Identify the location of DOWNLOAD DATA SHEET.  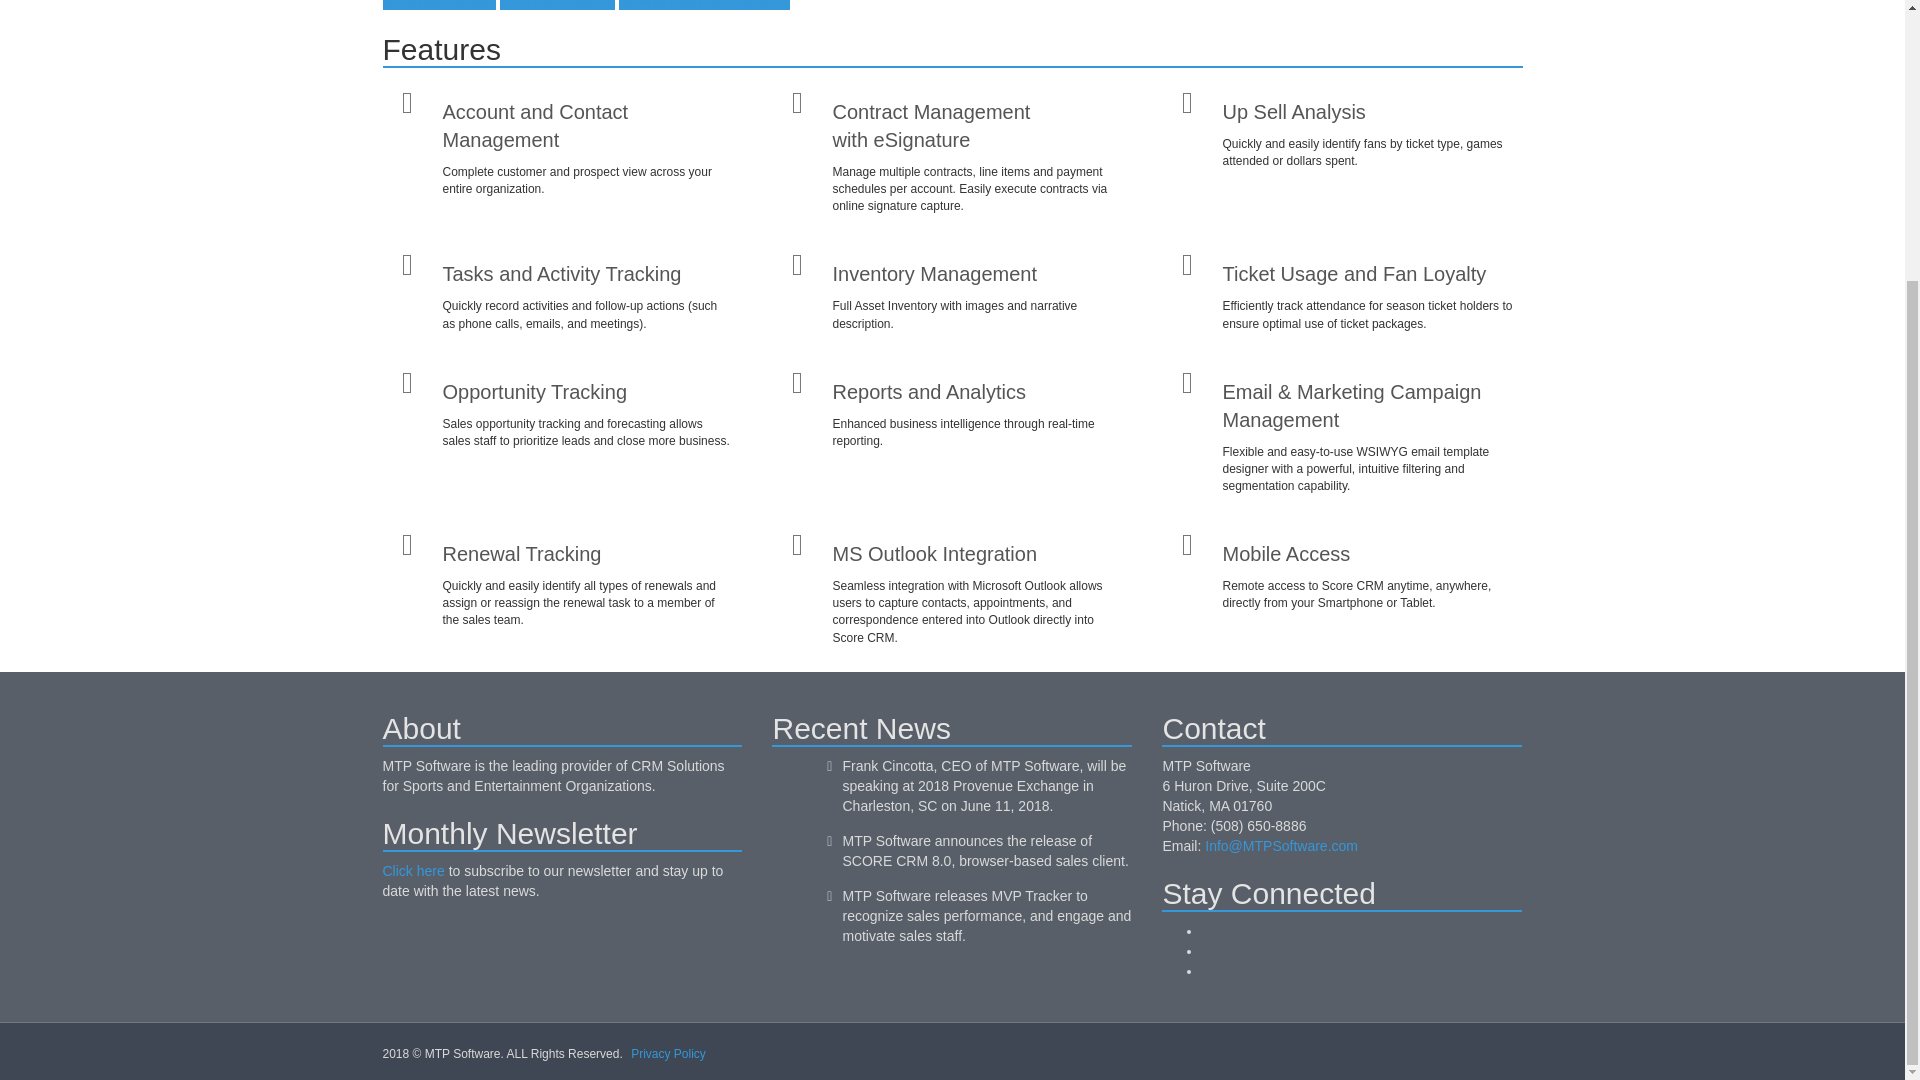
(704, 4).